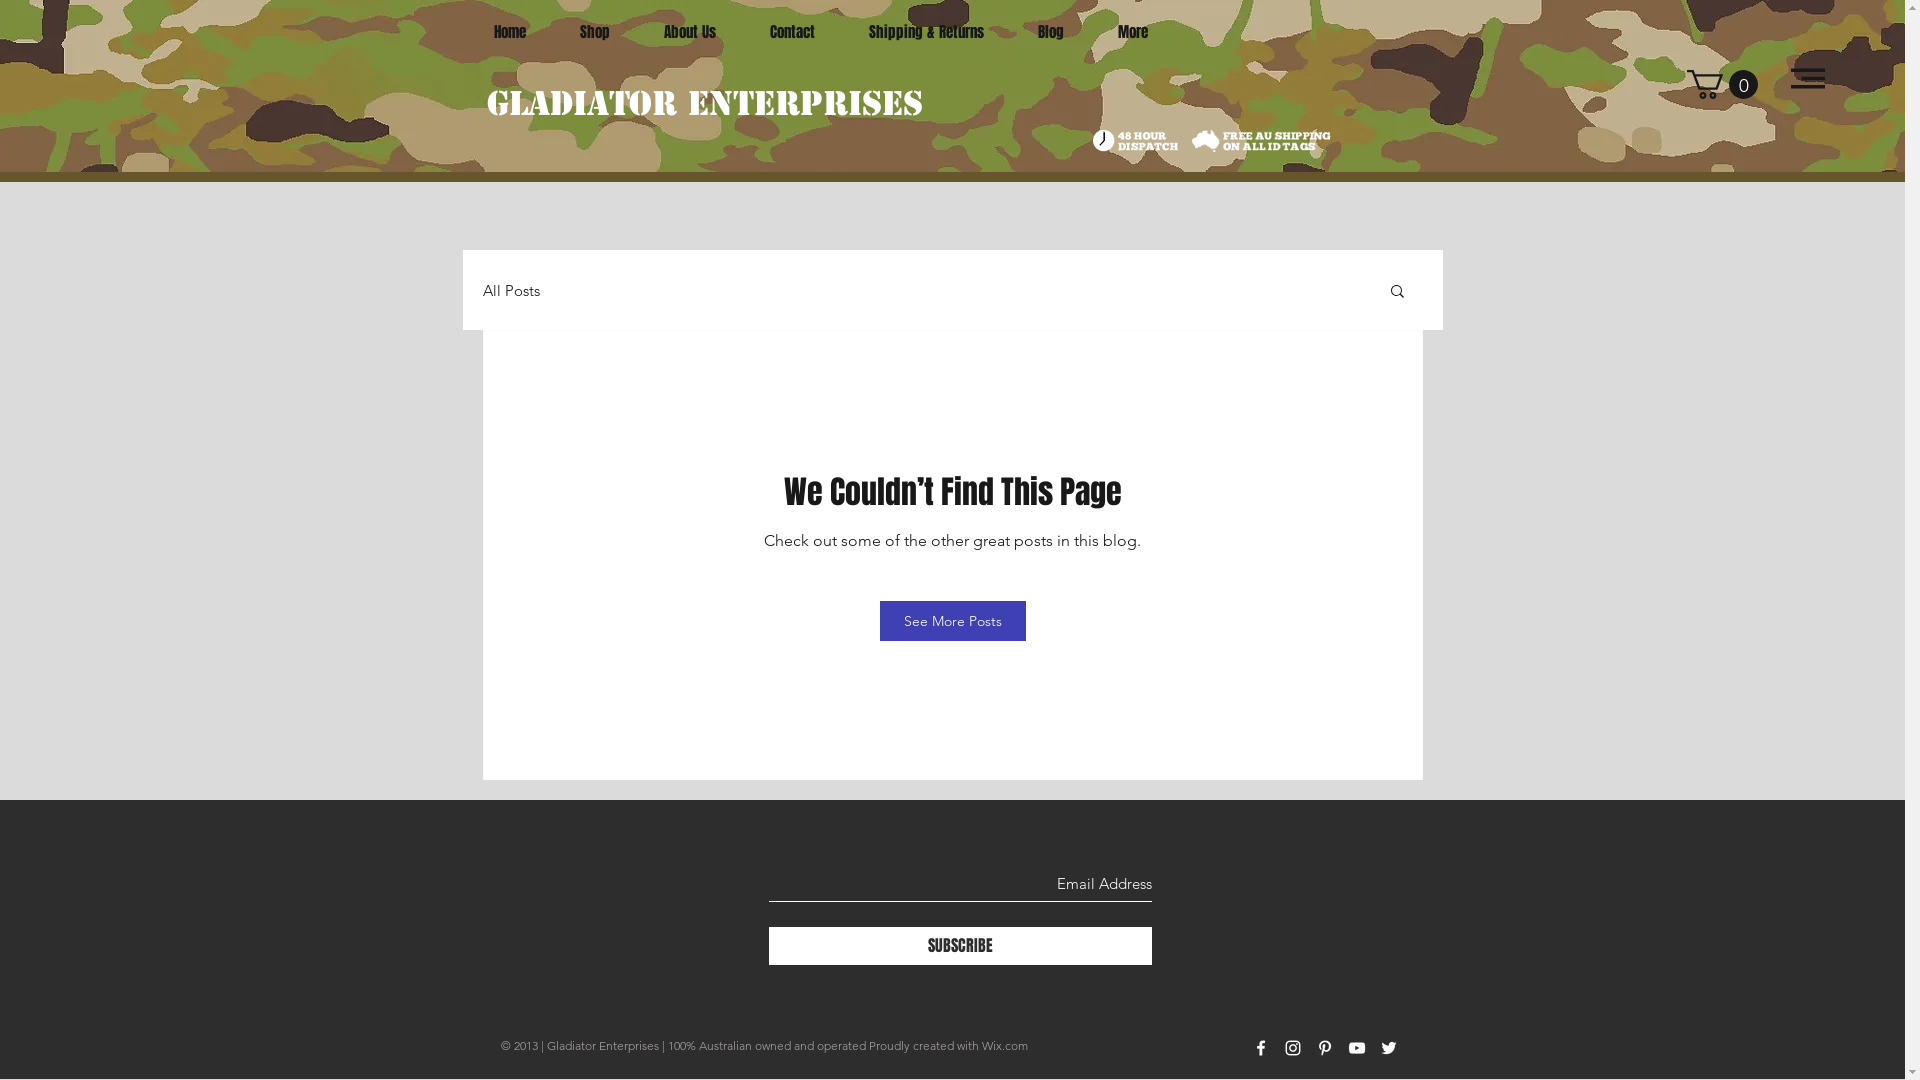 The height and width of the screenshot is (1080, 1920). What do you see at coordinates (1722, 84) in the screenshot?
I see `0` at bounding box center [1722, 84].